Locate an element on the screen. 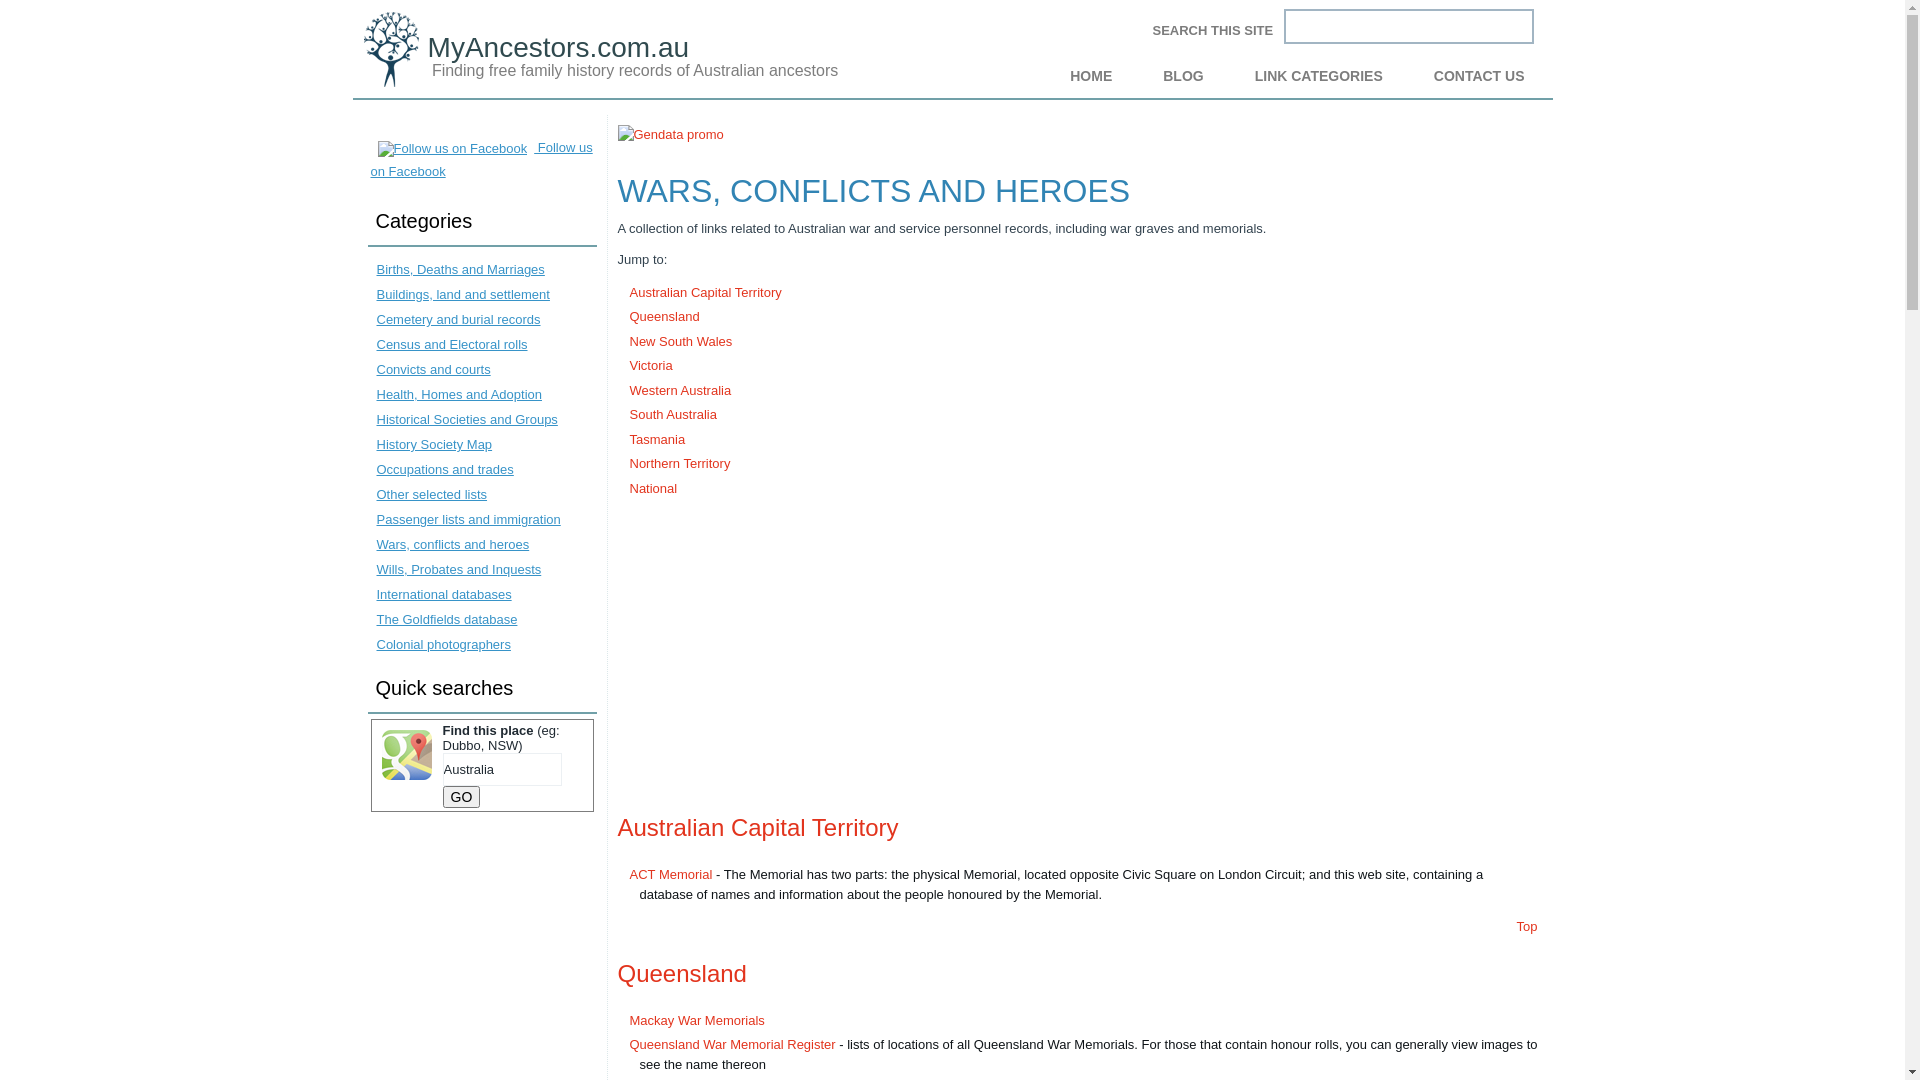 The width and height of the screenshot is (1920, 1080). Births, Deaths and Marriages is located at coordinates (460, 270).